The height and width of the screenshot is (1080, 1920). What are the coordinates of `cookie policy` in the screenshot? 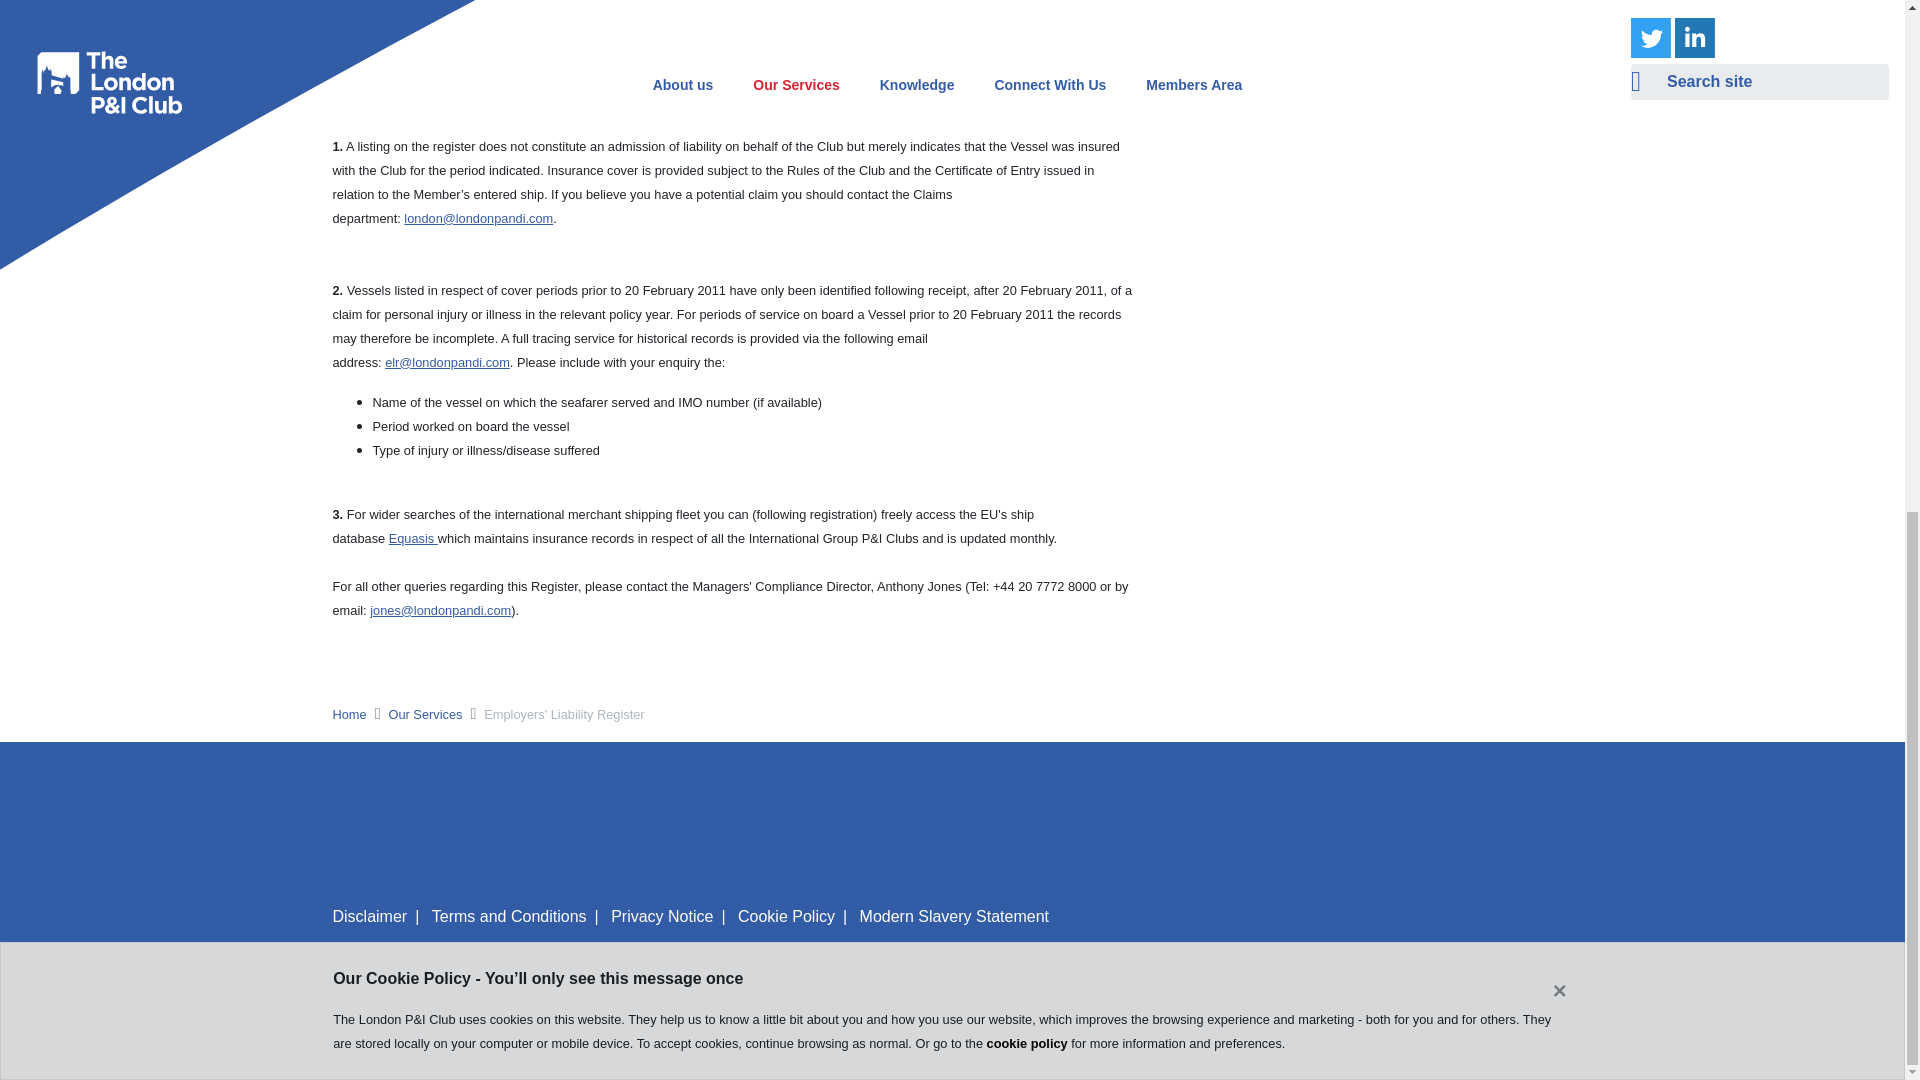 It's located at (1026, 72).